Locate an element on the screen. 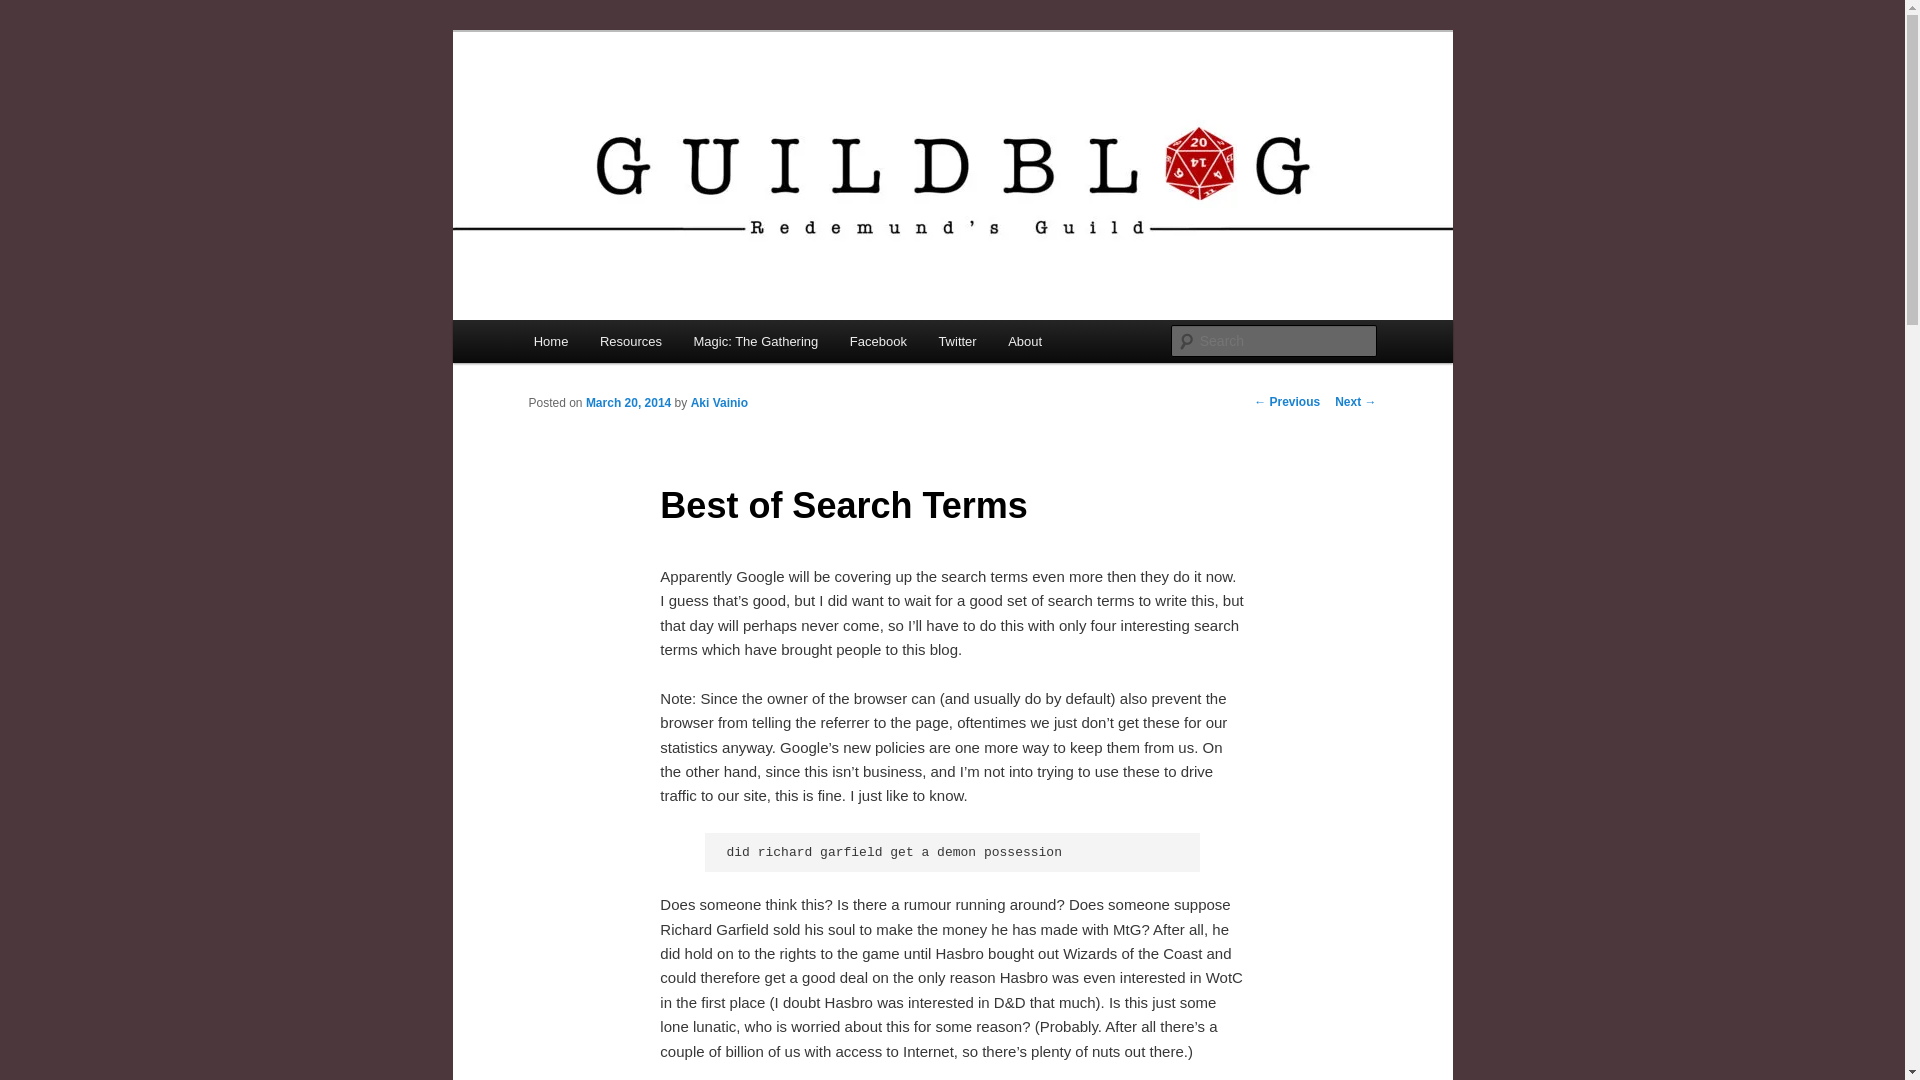 This screenshot has height=1080, width=1920. March 20, 2014 is located at coordinates (628, 403).